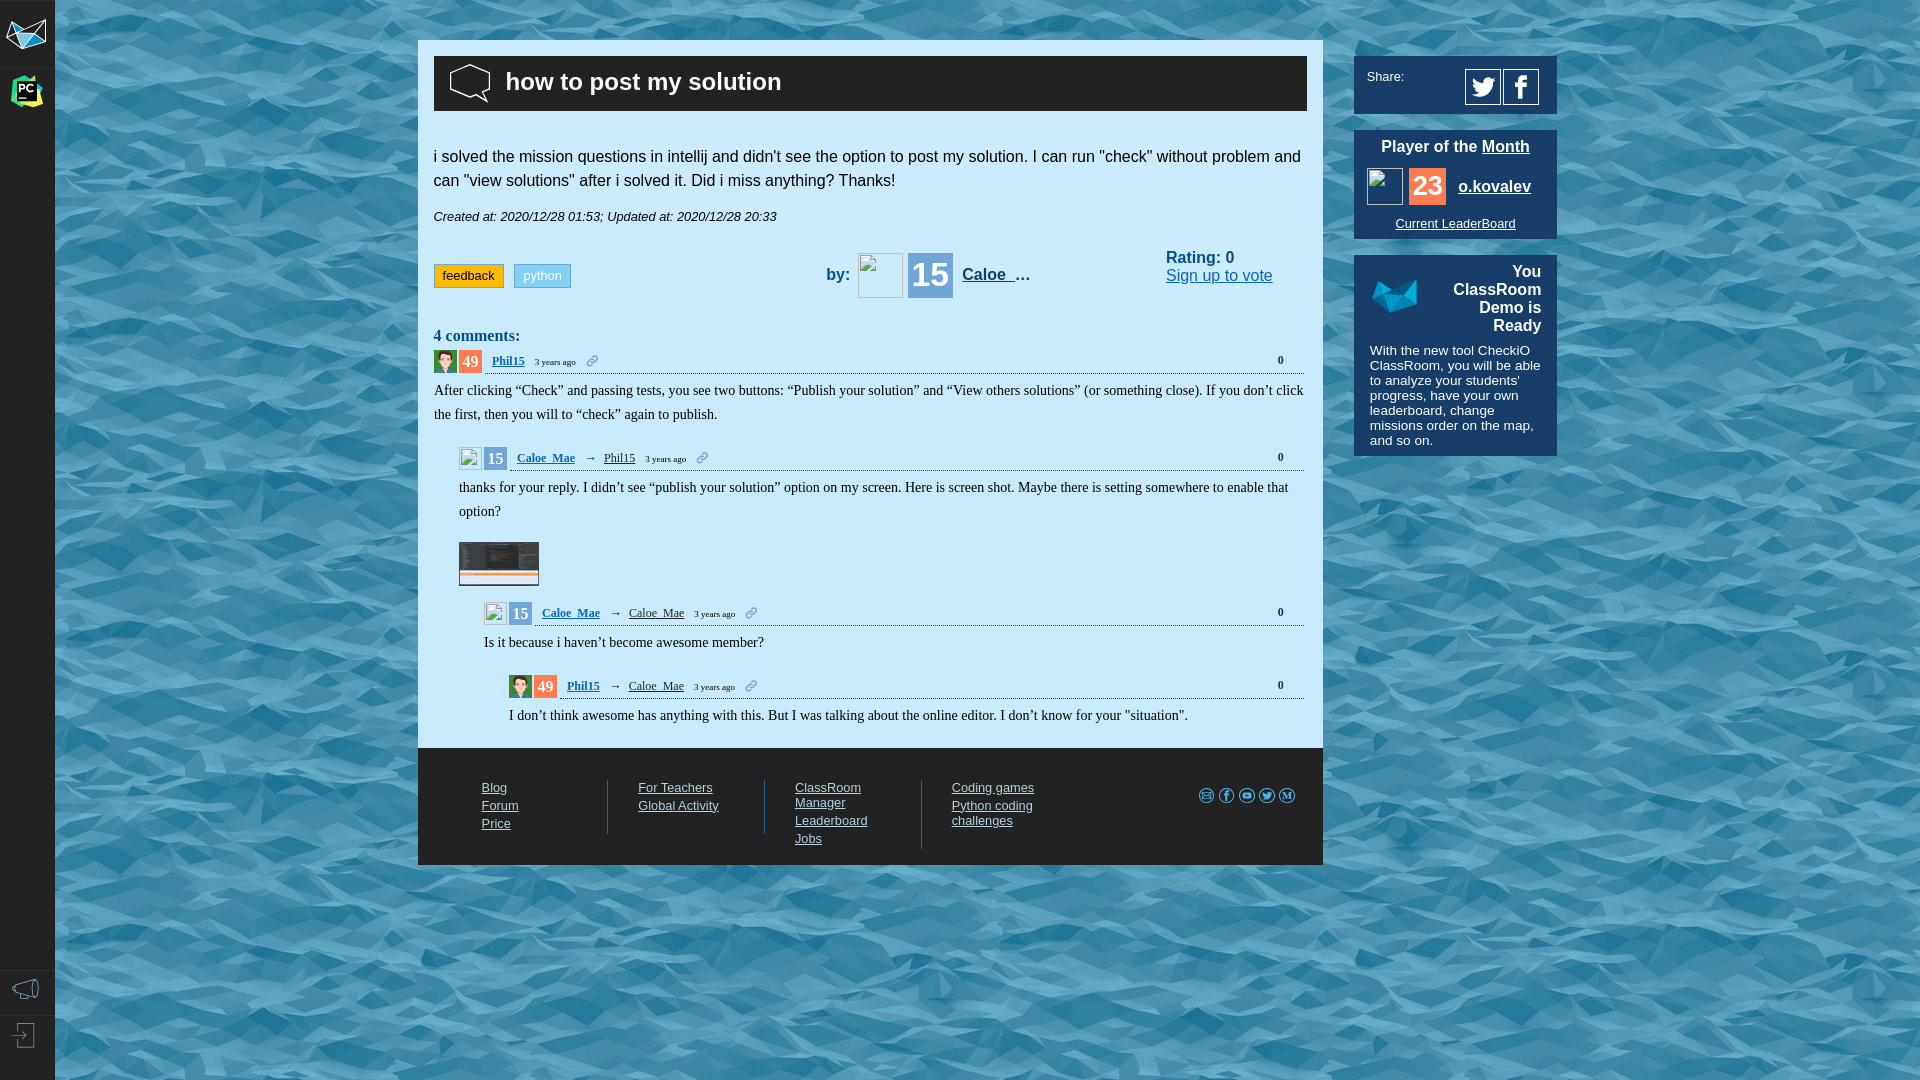 The image size is (1920, 1080). Describe the element at coordinates (470, 360) in the screenshot. I see `49` at that location.